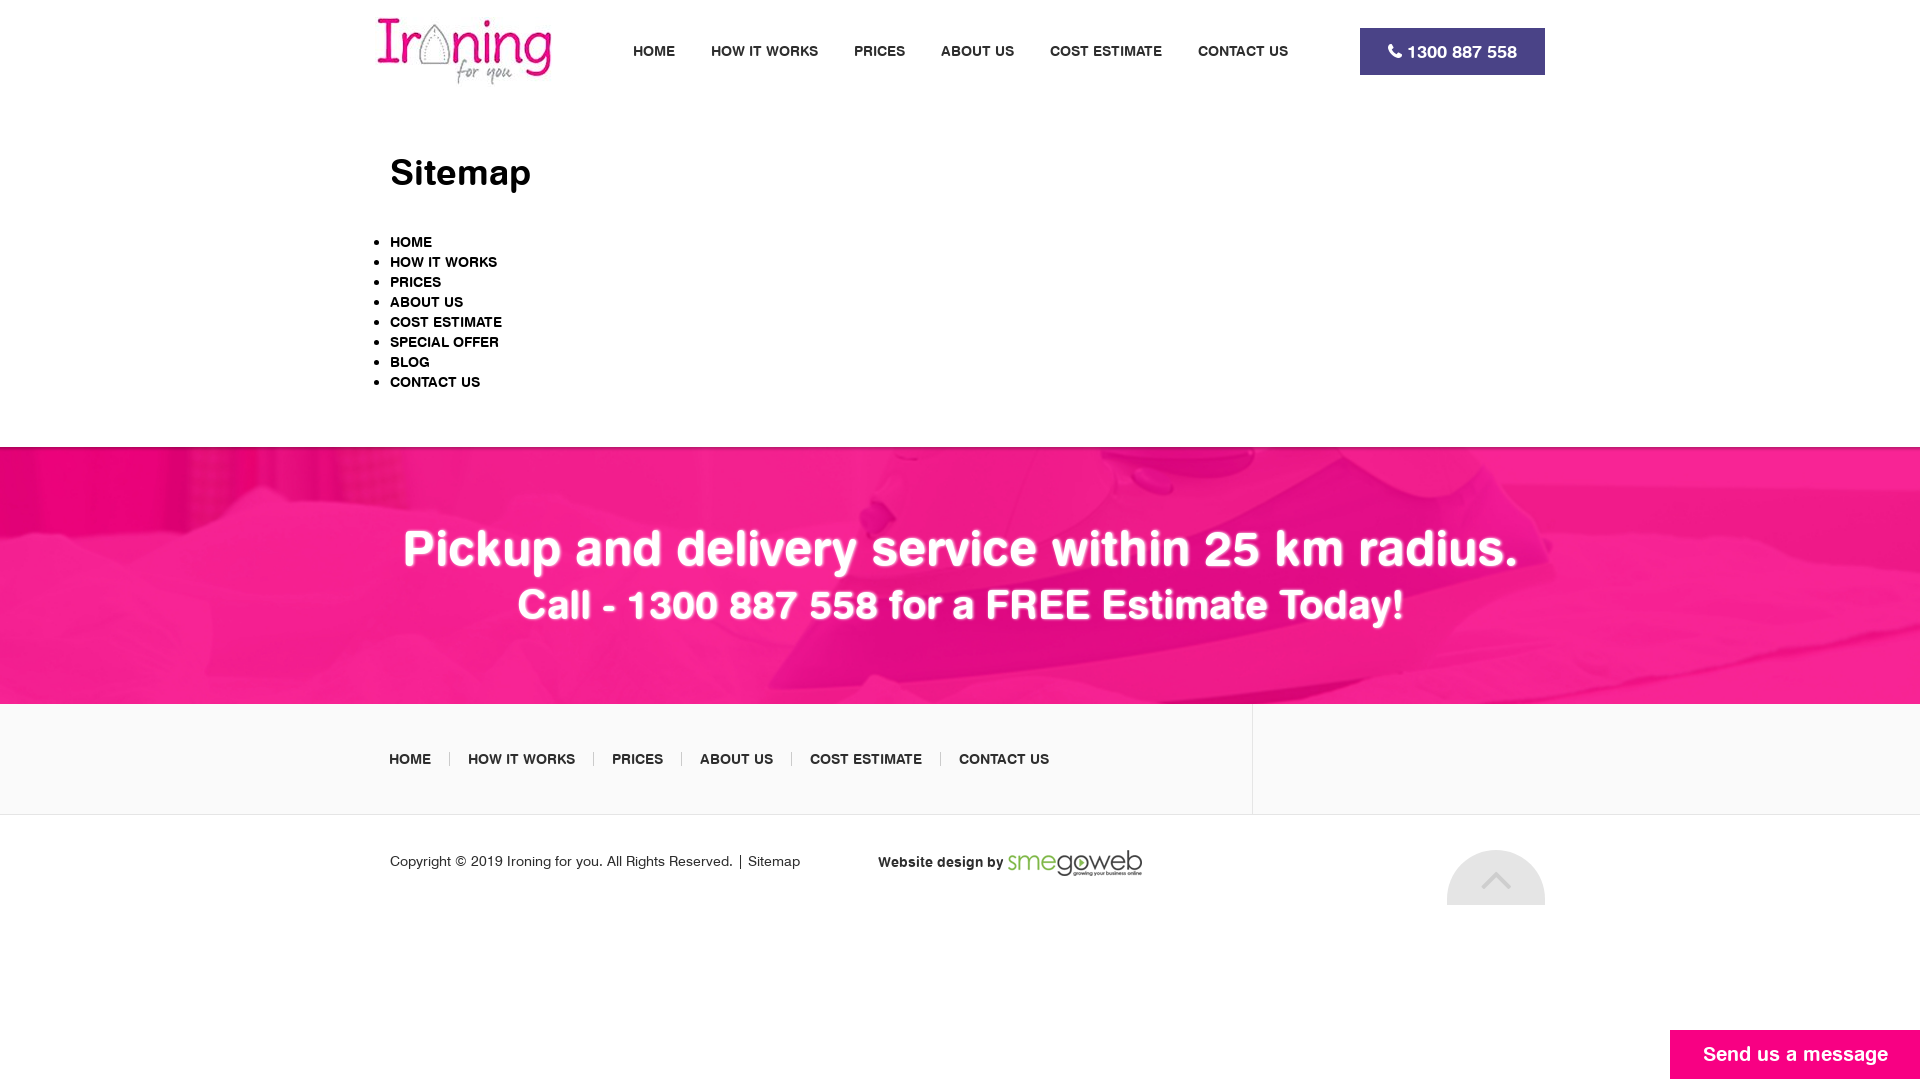  Describe the element at coordinates (435, 382) in the screenshot. I see `CONTACT US` at that location.